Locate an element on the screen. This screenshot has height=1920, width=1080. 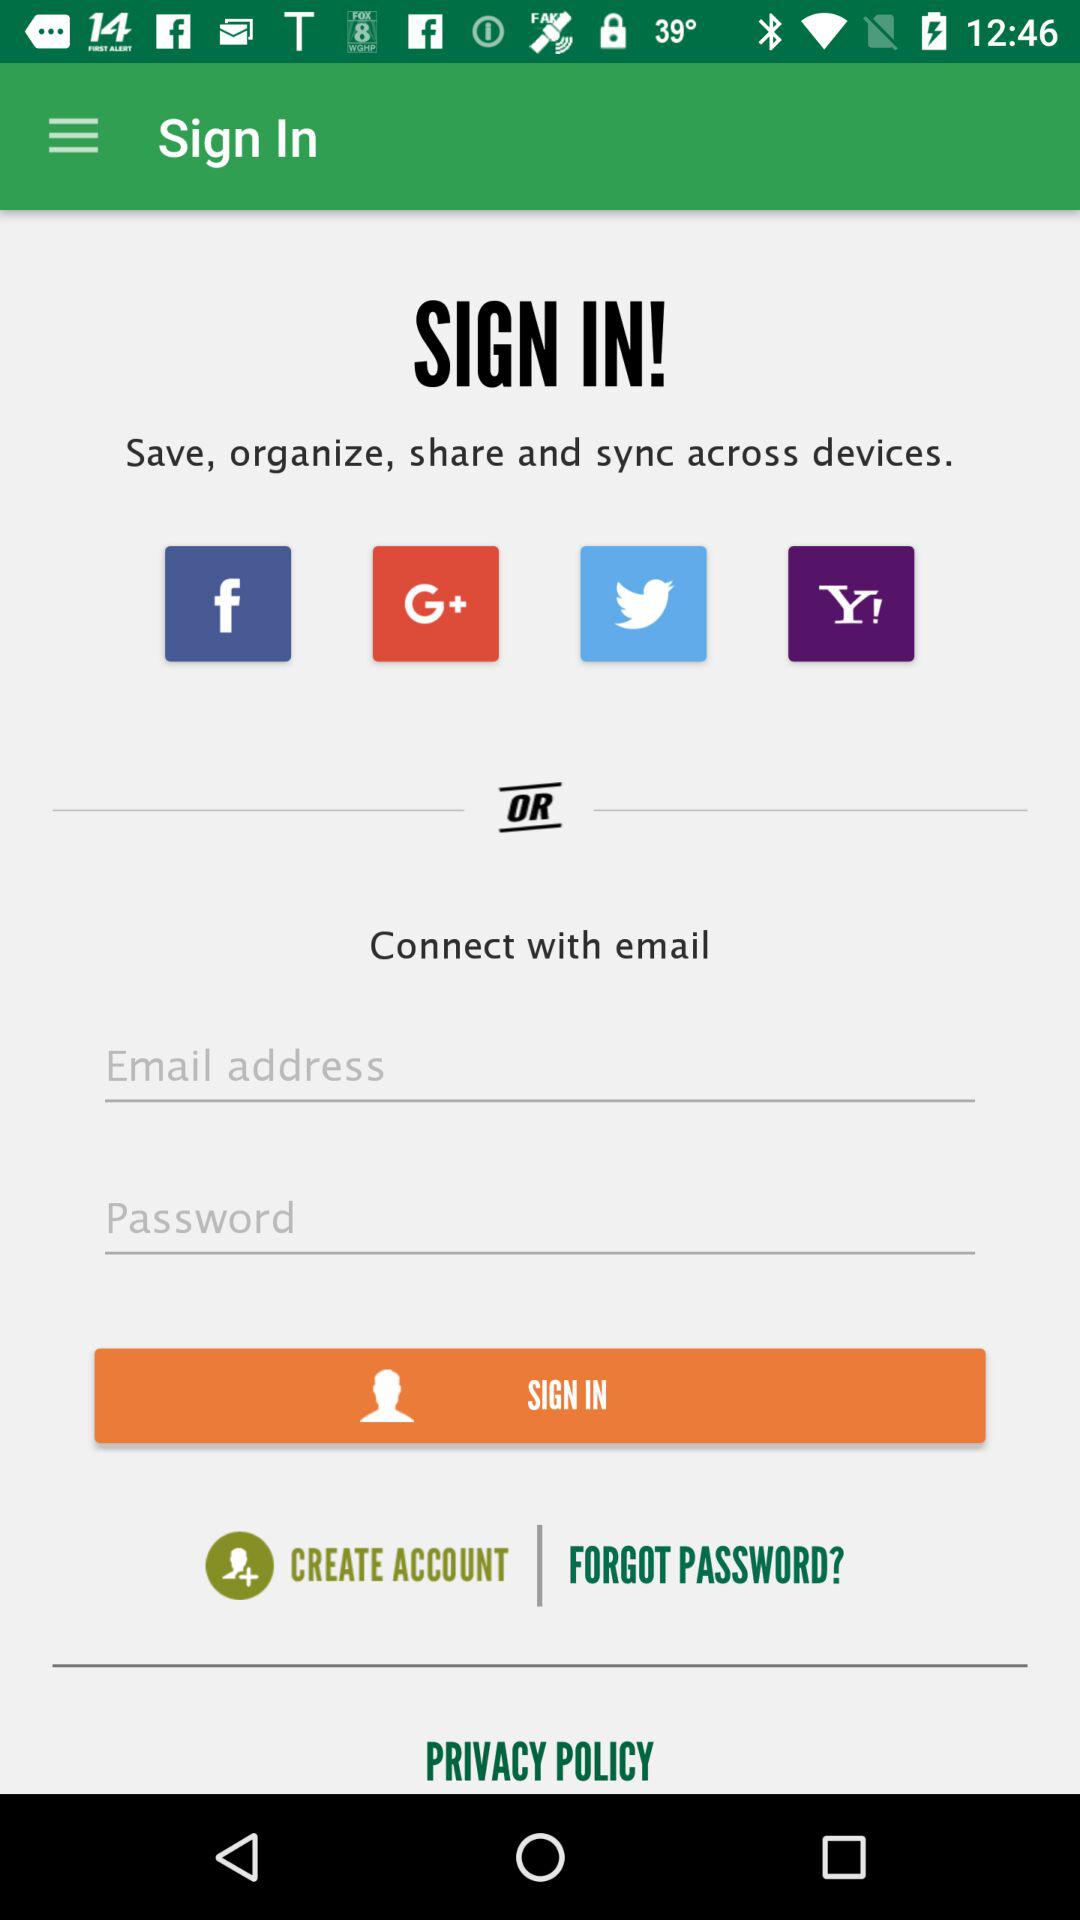
launch the icon at the top right corner is located at coordinates (850, 604).